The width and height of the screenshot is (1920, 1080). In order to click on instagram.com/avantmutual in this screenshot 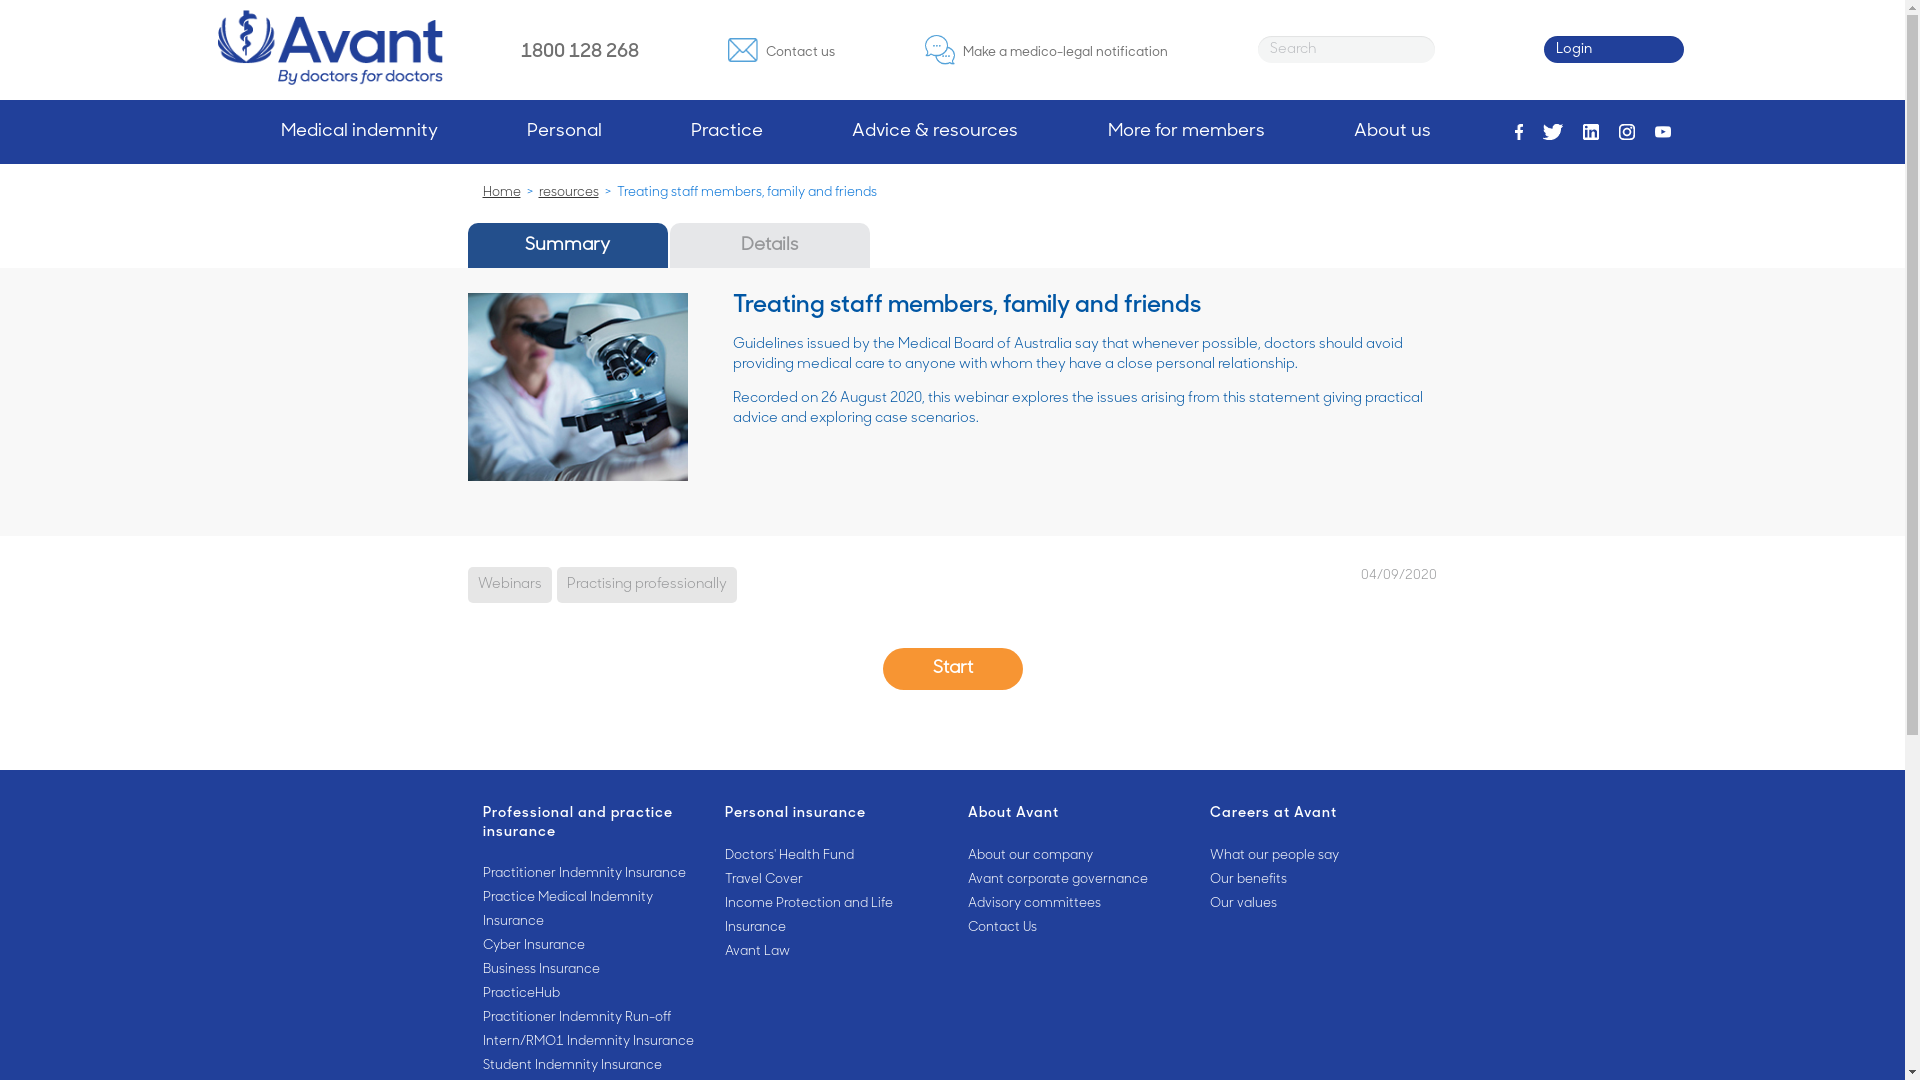, I will do `click(1627, 132)`.